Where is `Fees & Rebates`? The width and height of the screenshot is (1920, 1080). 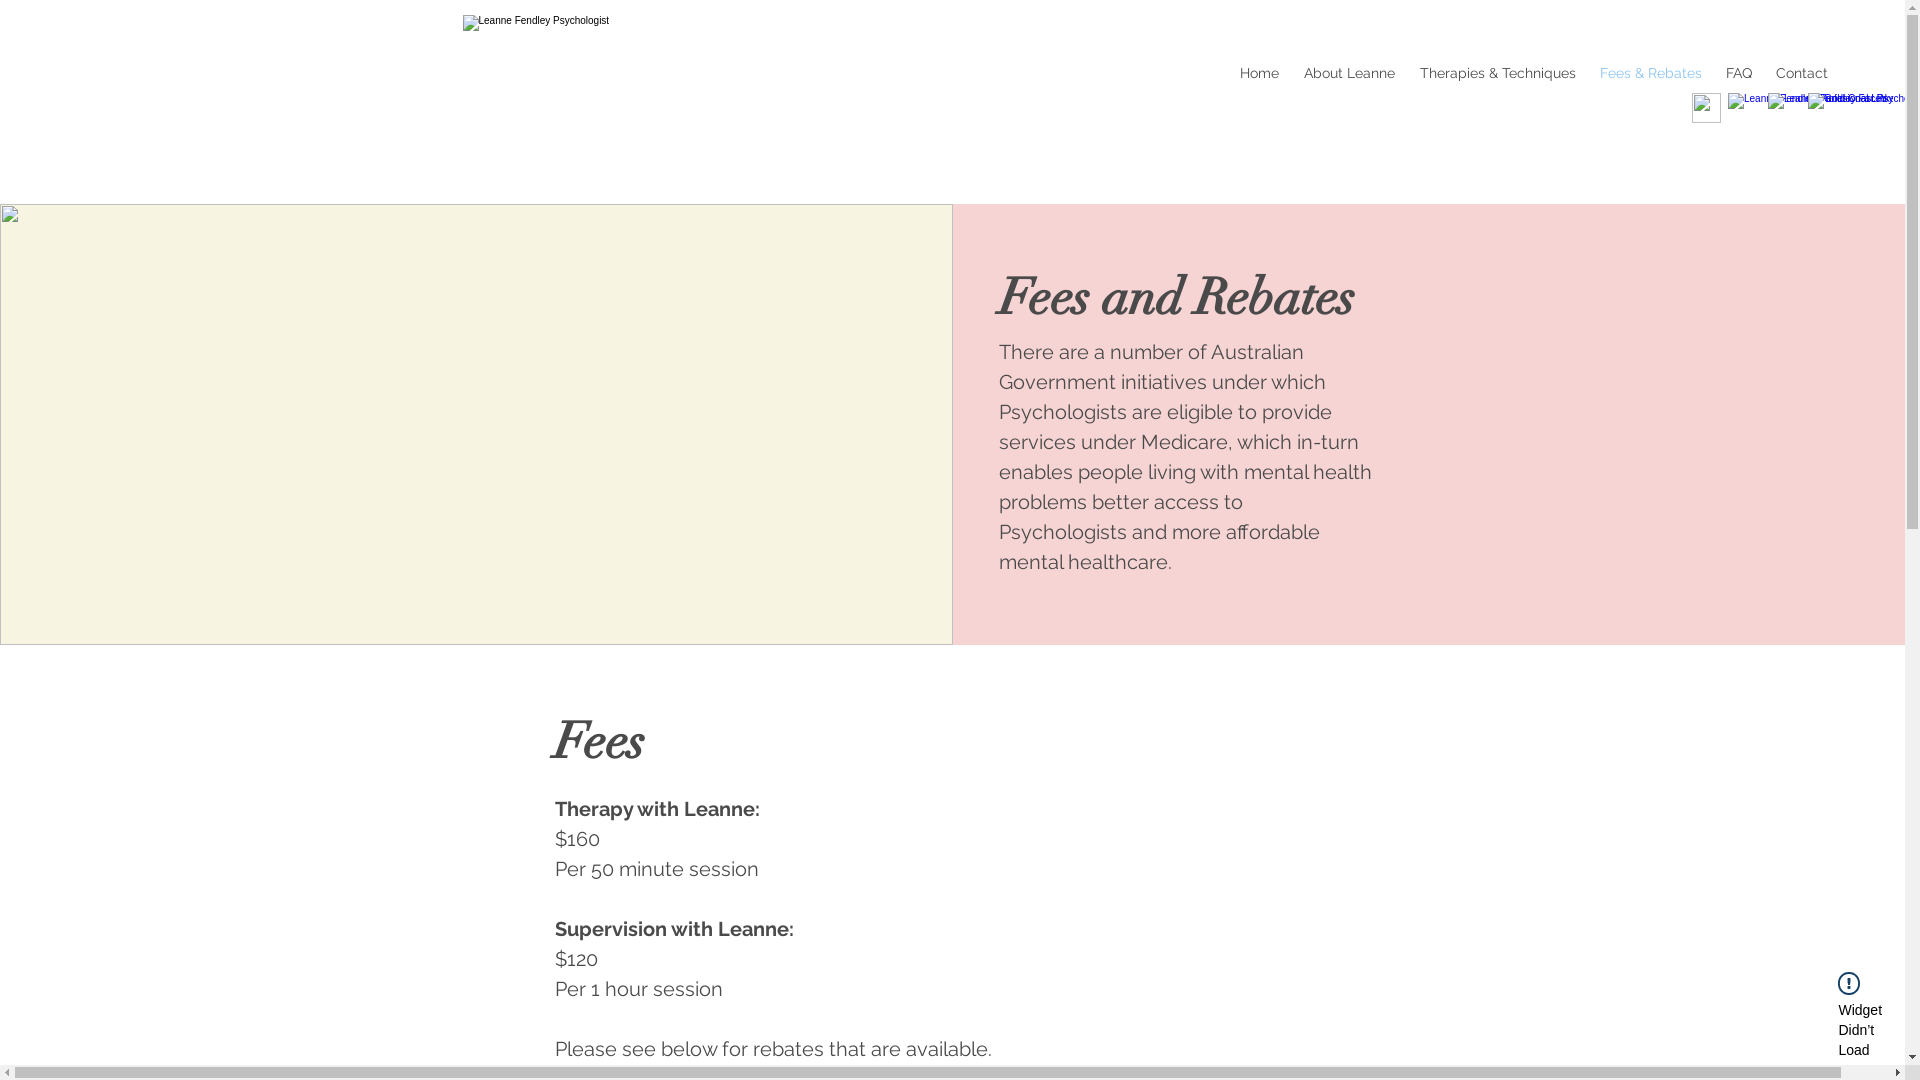
Fees & Rebates is located at coordinates (1649, 73).